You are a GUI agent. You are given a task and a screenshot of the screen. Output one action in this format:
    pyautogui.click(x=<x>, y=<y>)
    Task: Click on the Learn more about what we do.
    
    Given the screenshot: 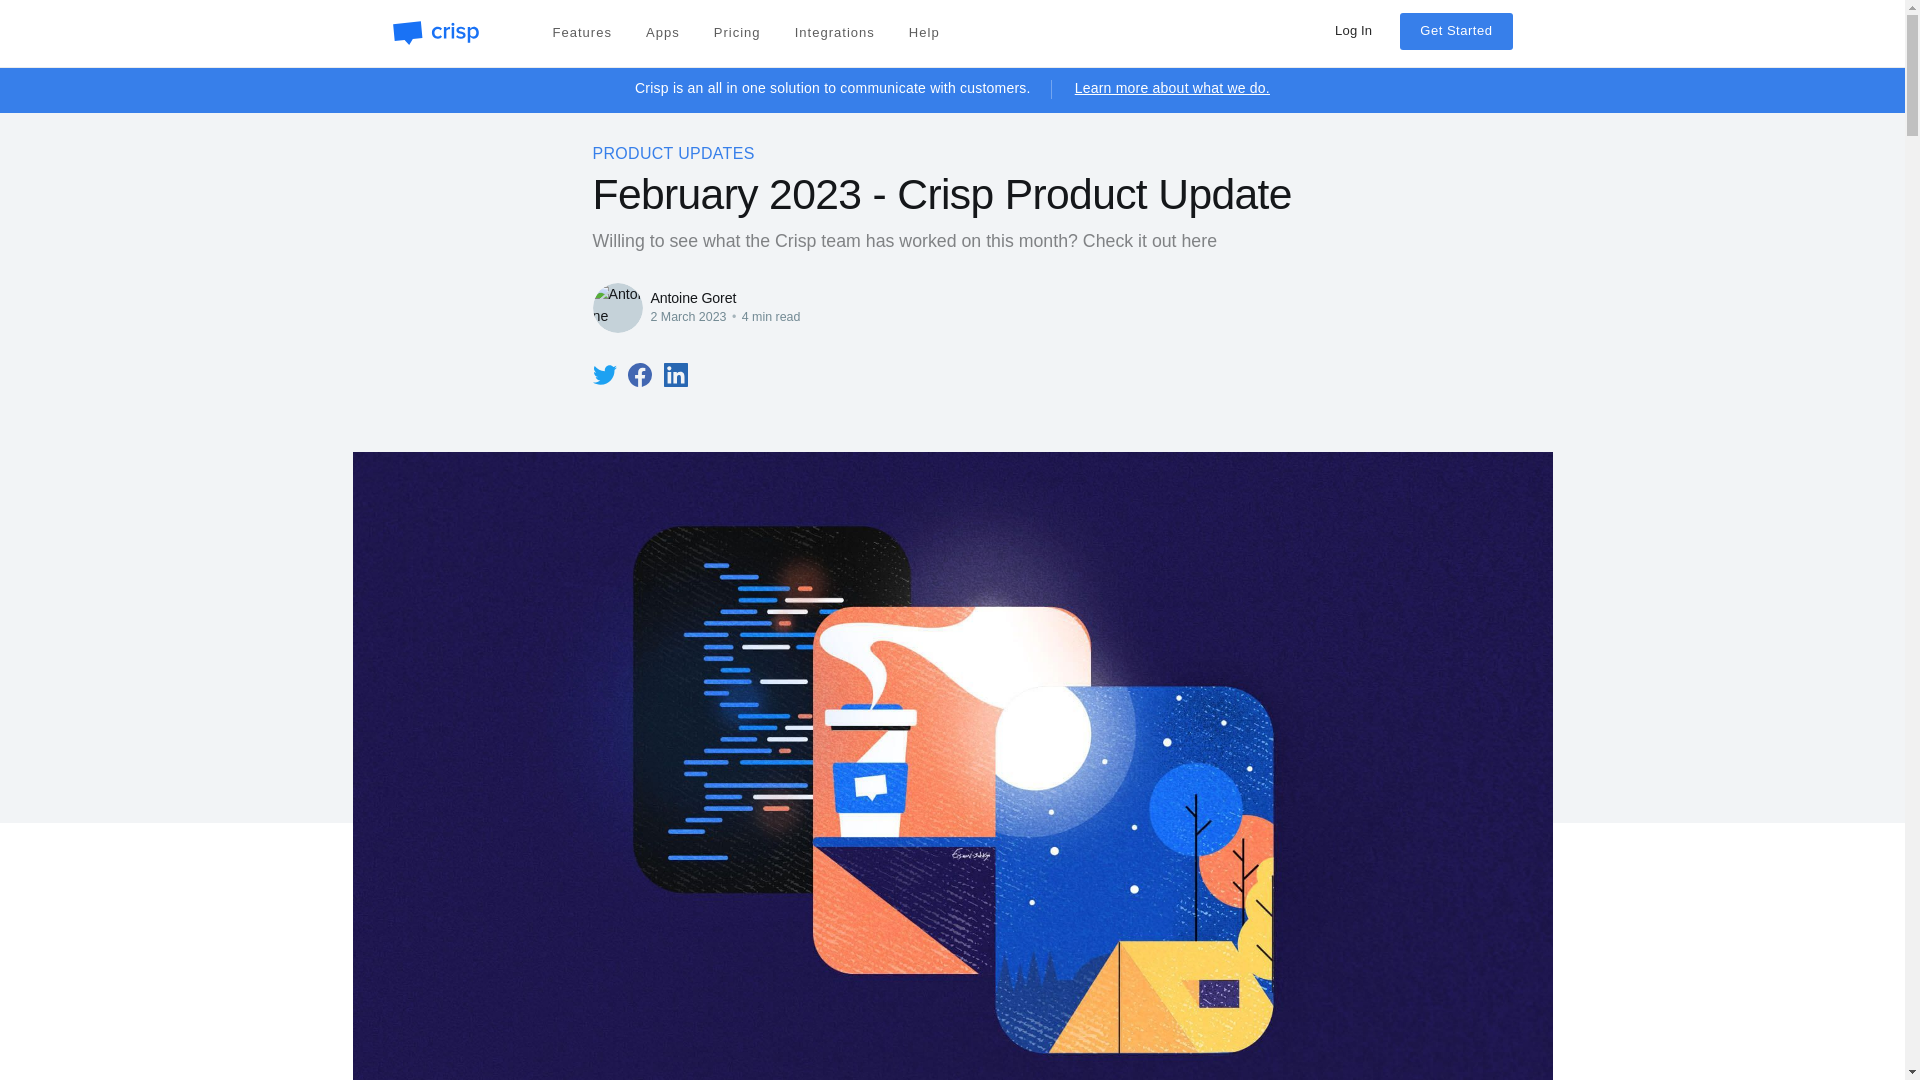 What is the action you would take?
    pyautogui.click(x=1172, y=88)
    